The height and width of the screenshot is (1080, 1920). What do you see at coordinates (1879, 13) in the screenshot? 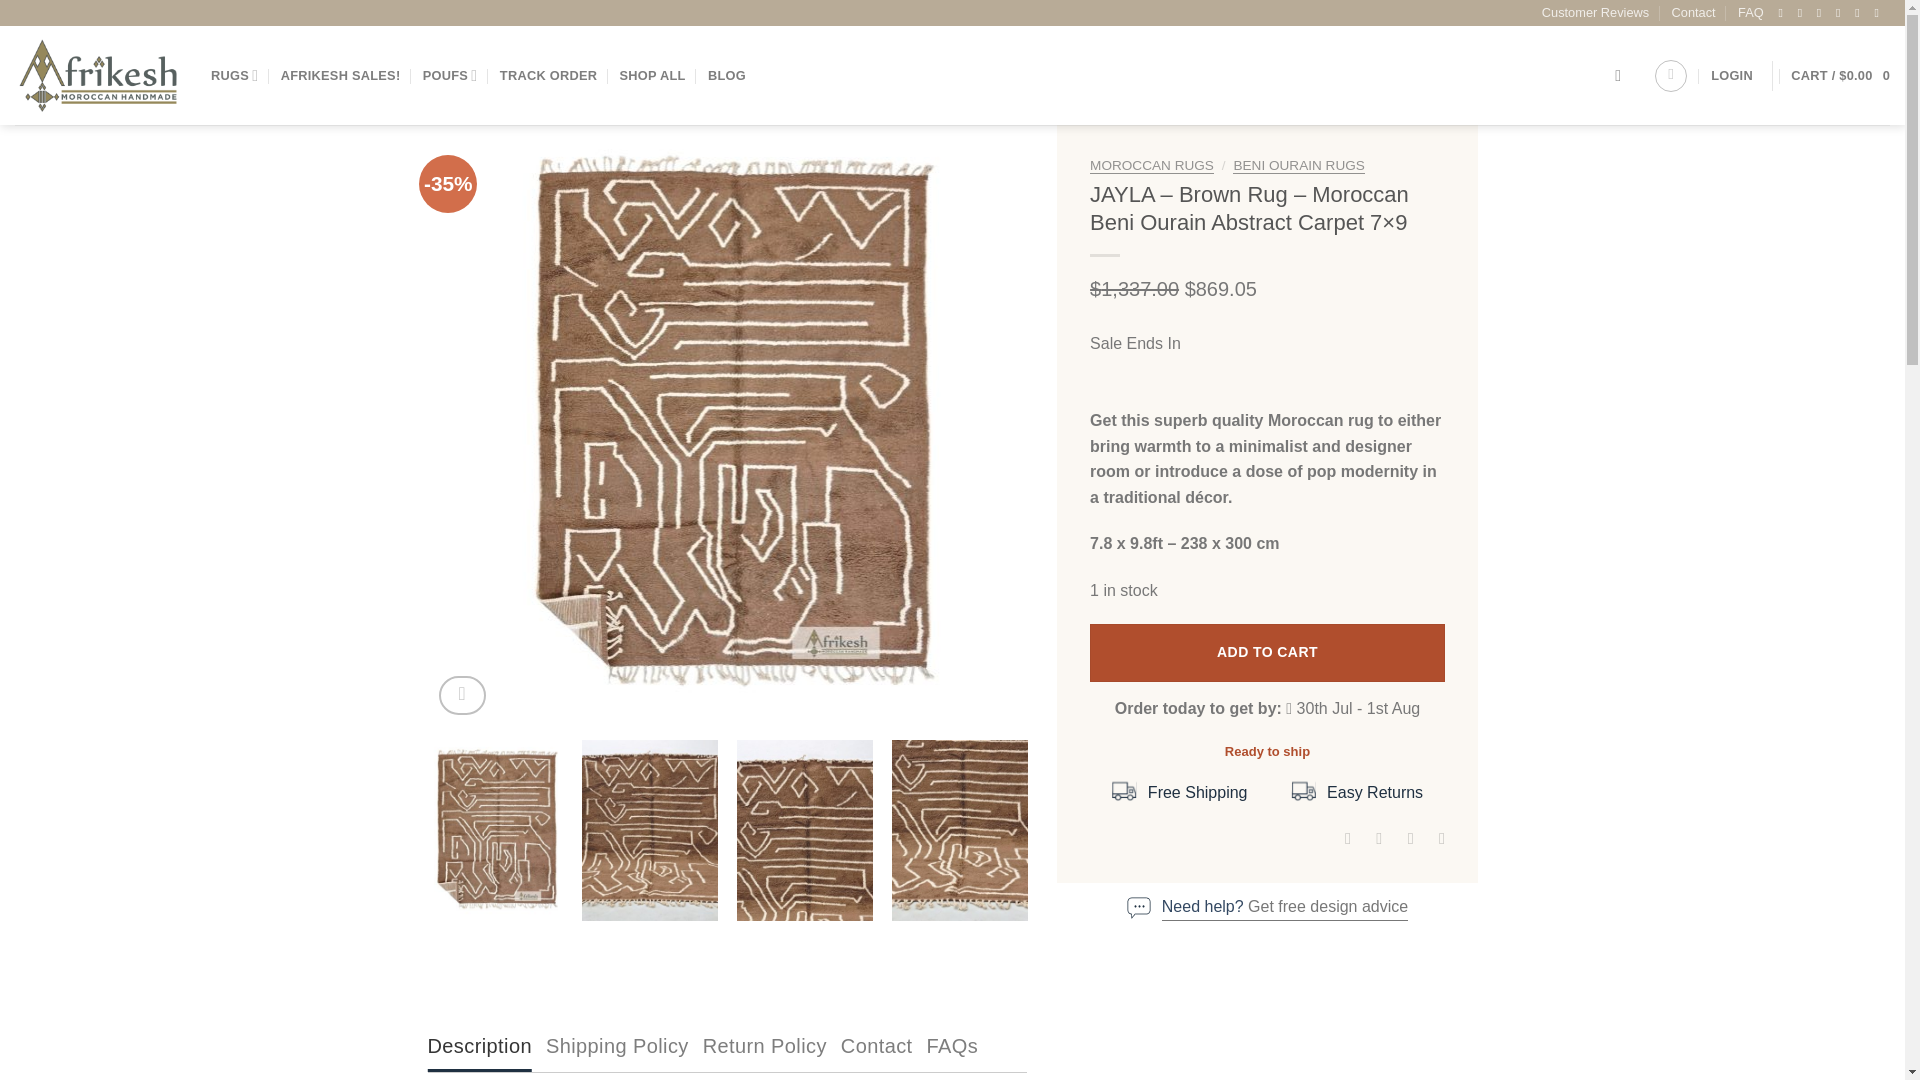
I see `Follow on YouTube` at bounding box center [1879, 13].